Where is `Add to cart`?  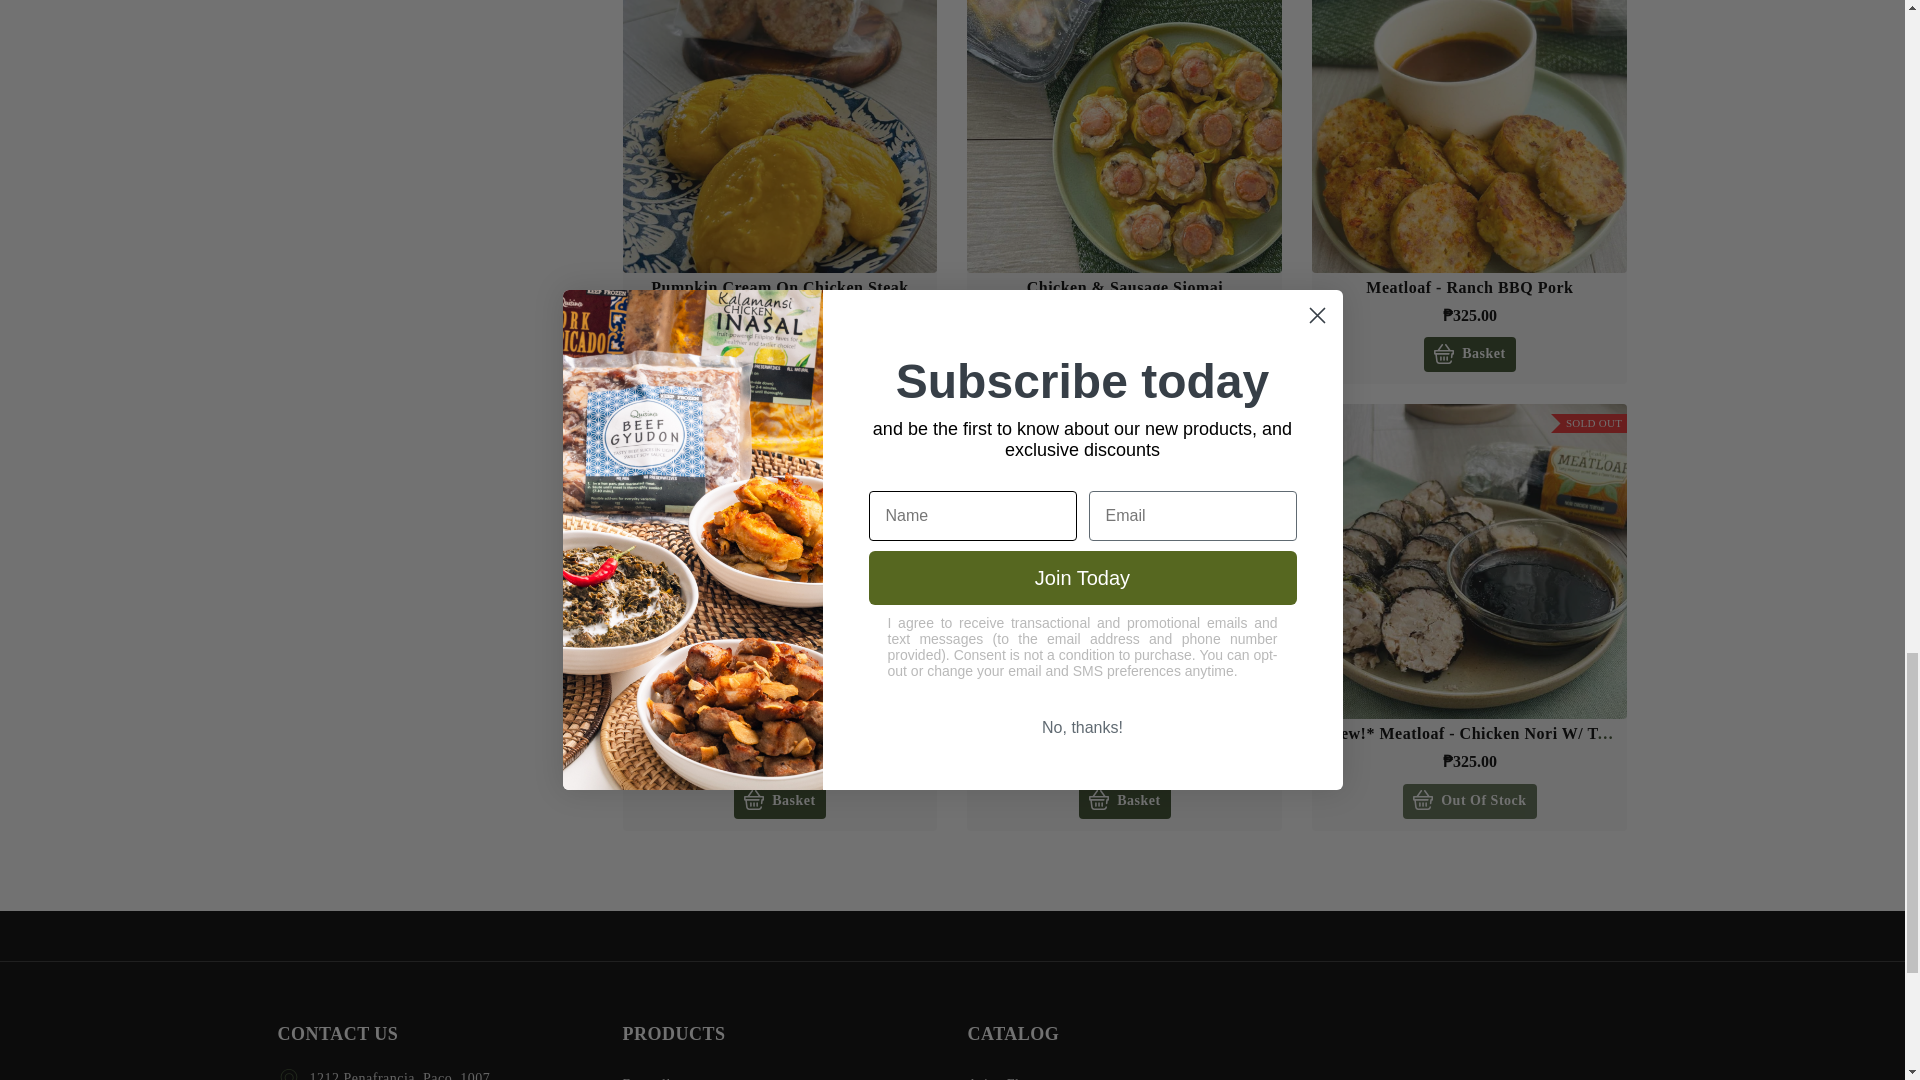 Add to cart is located at coordinates (779, 354).